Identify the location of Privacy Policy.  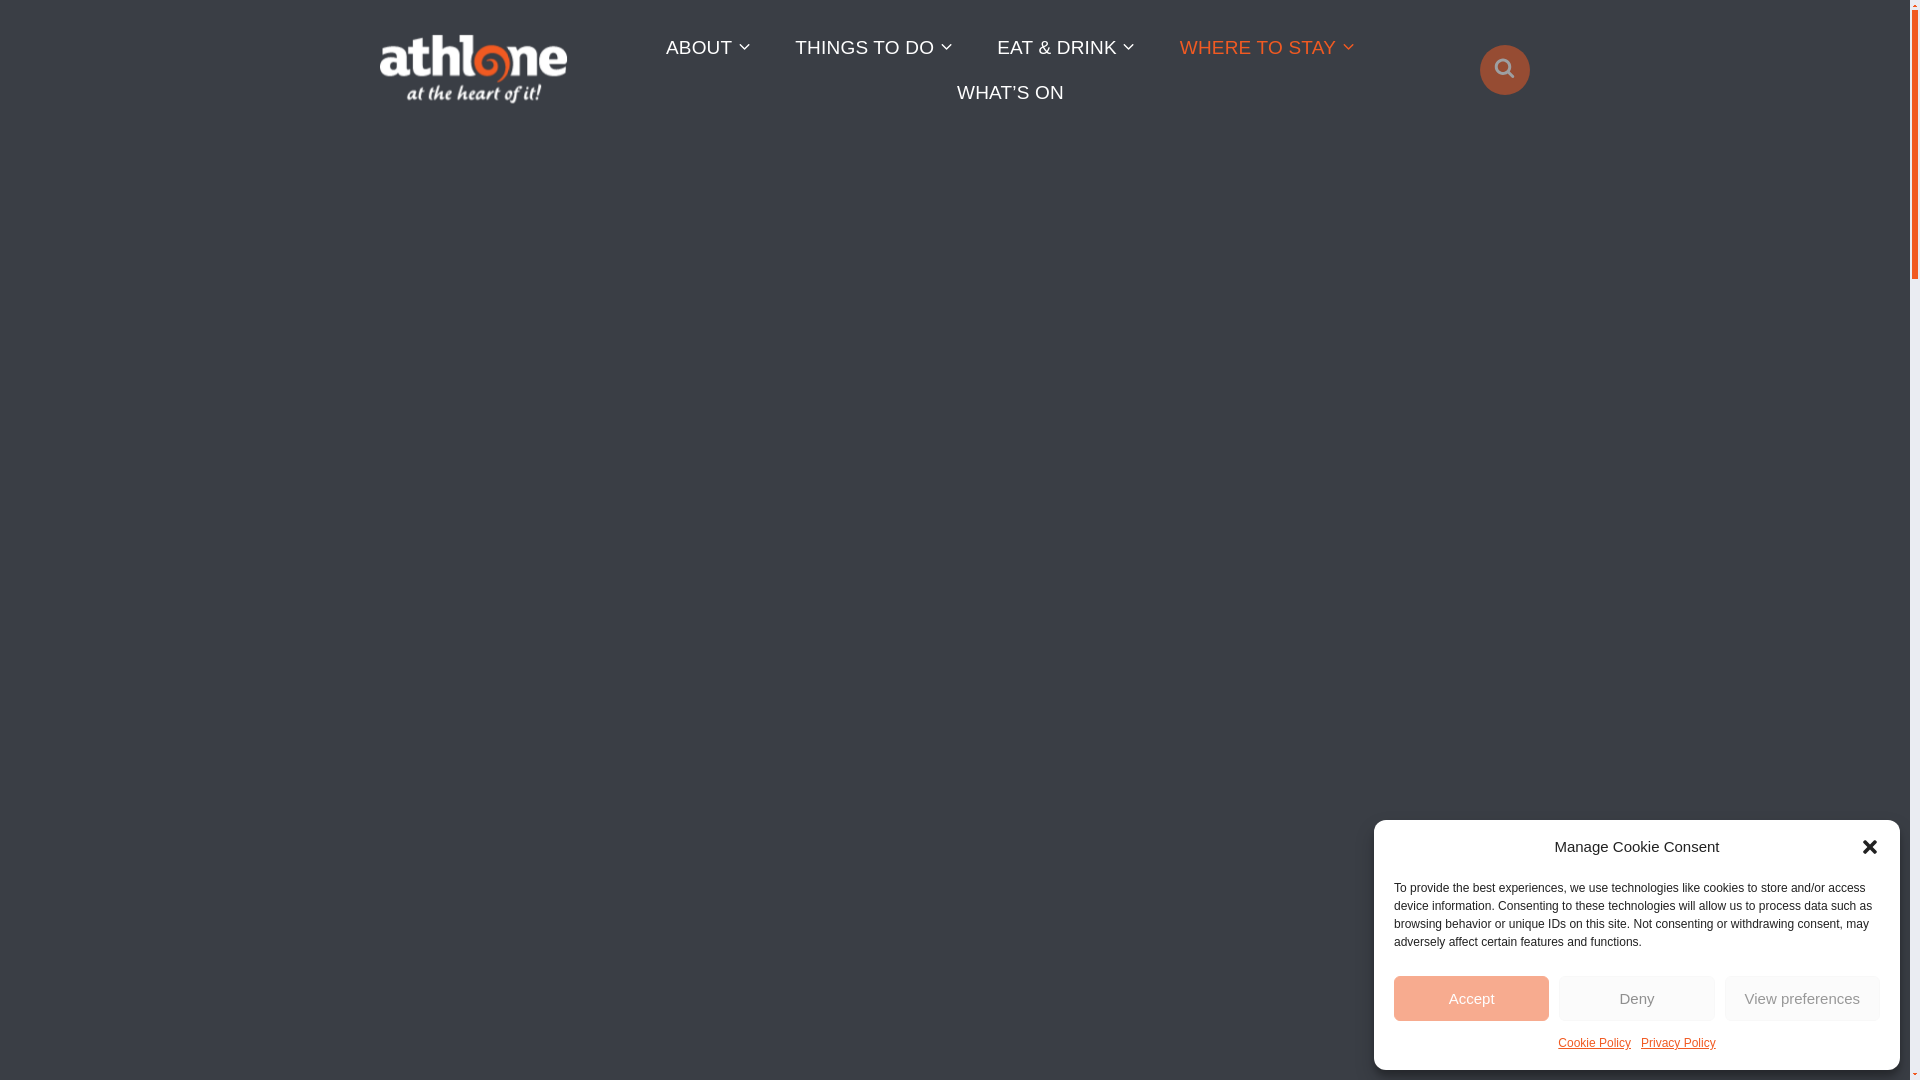
(1678, 1043).